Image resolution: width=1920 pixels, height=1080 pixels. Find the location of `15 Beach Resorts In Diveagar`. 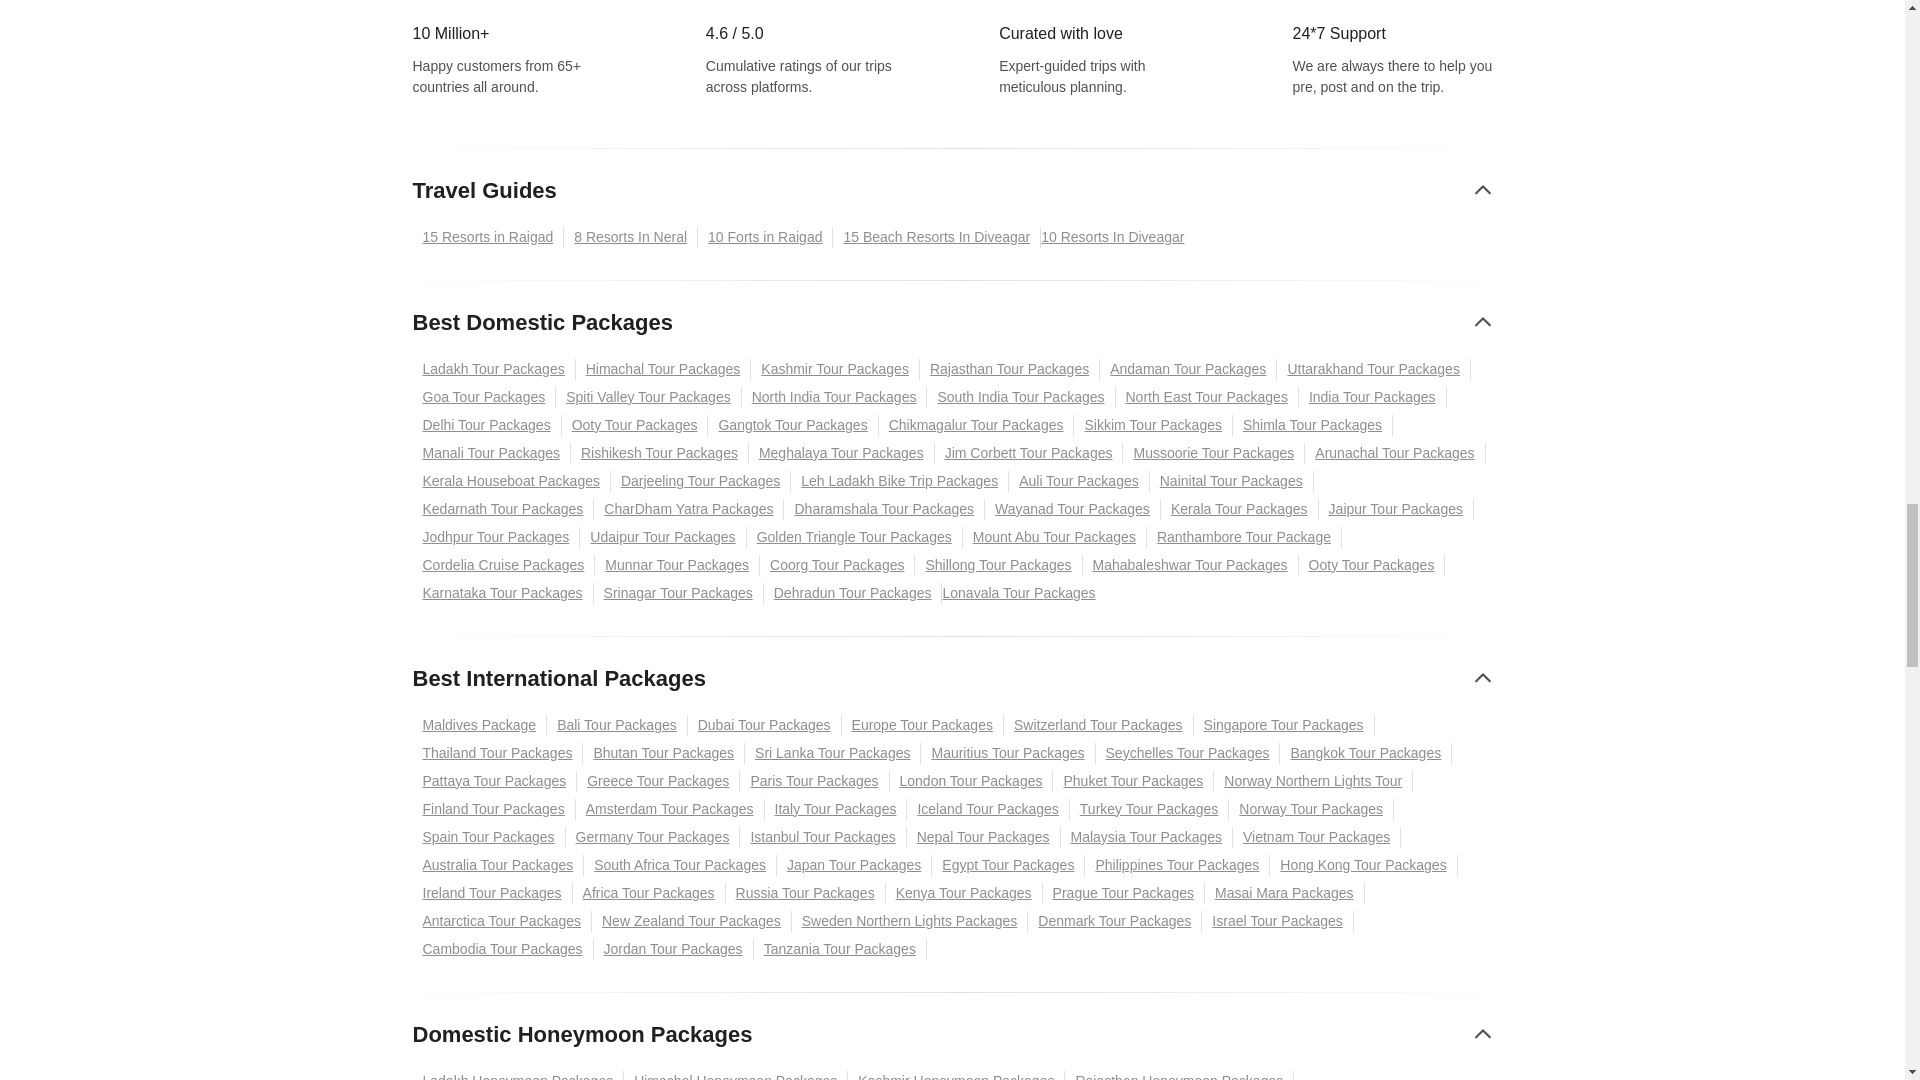

15 Beach Resorts In Diveagar is located at coordinates (936, 237).